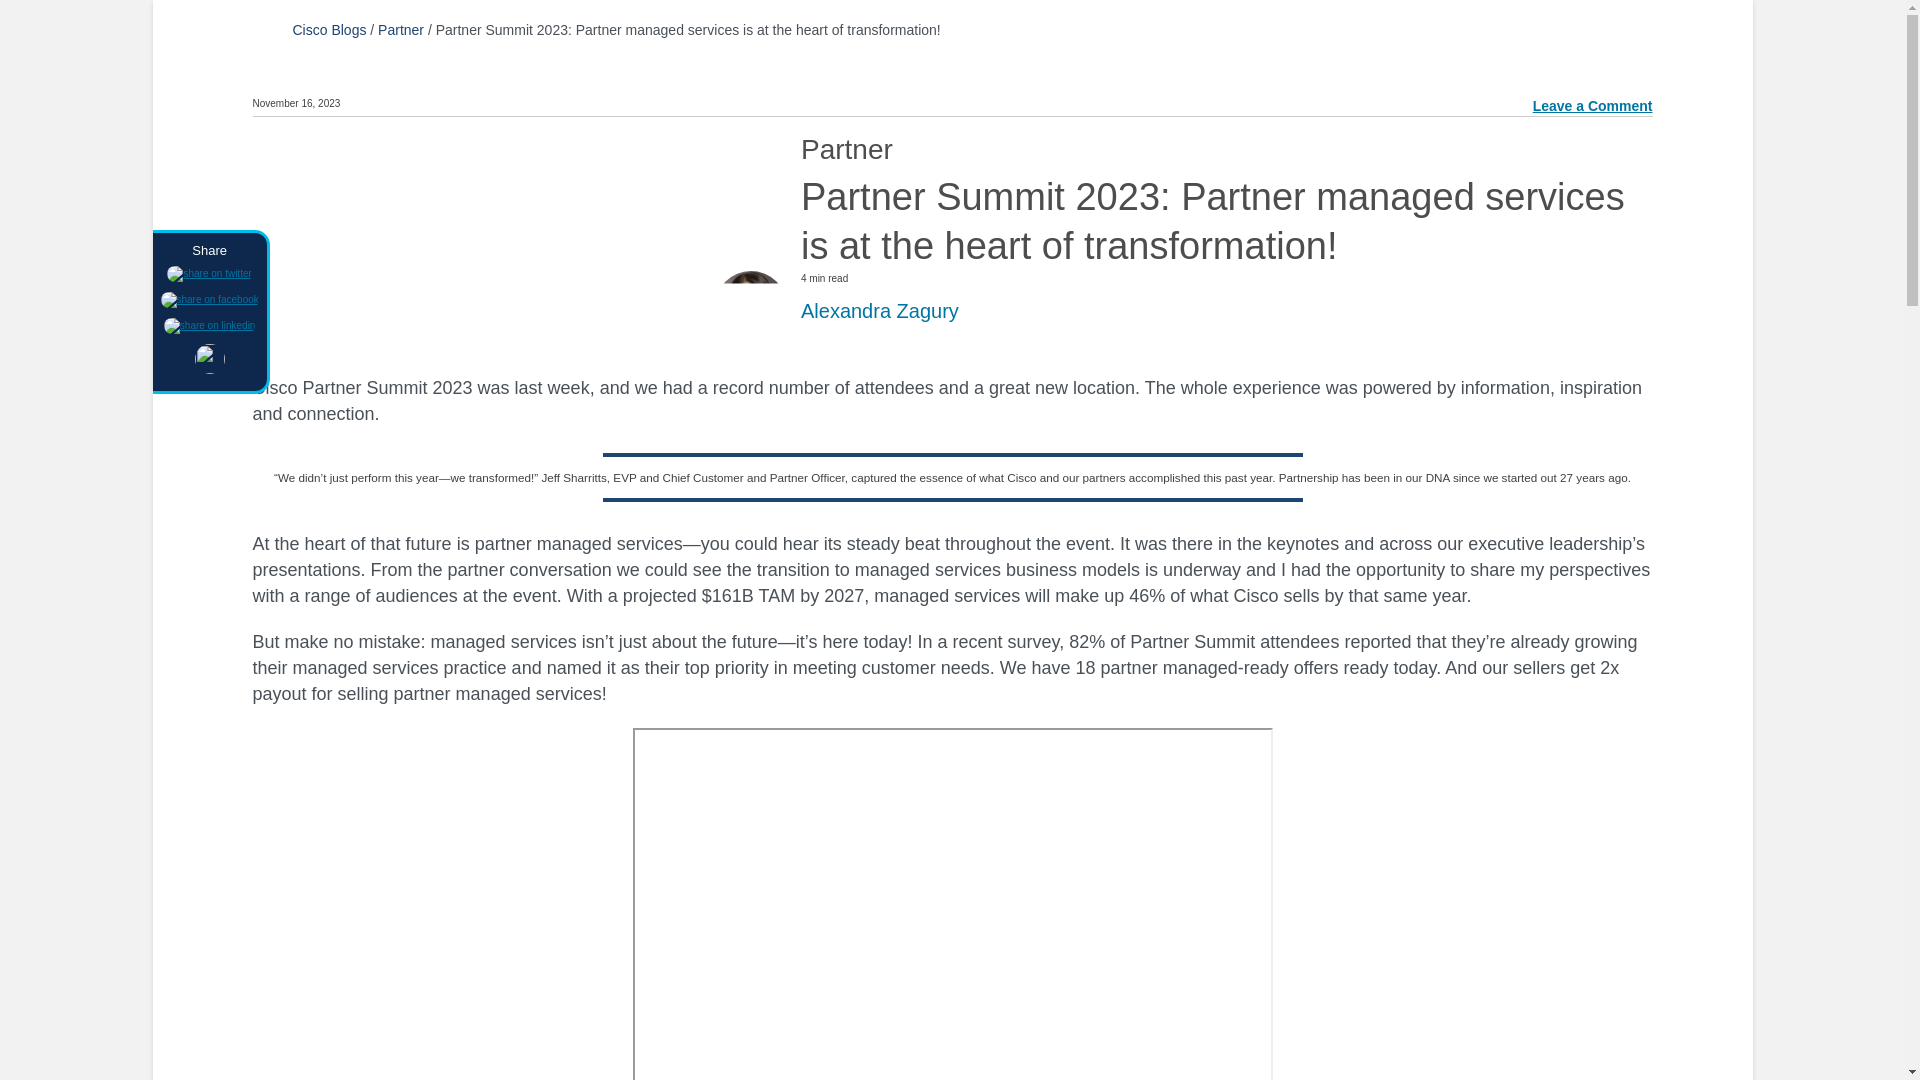  Describe the element at coordinates (328, 29) in the screenshot. I see `Cisco Blogs` at that location.